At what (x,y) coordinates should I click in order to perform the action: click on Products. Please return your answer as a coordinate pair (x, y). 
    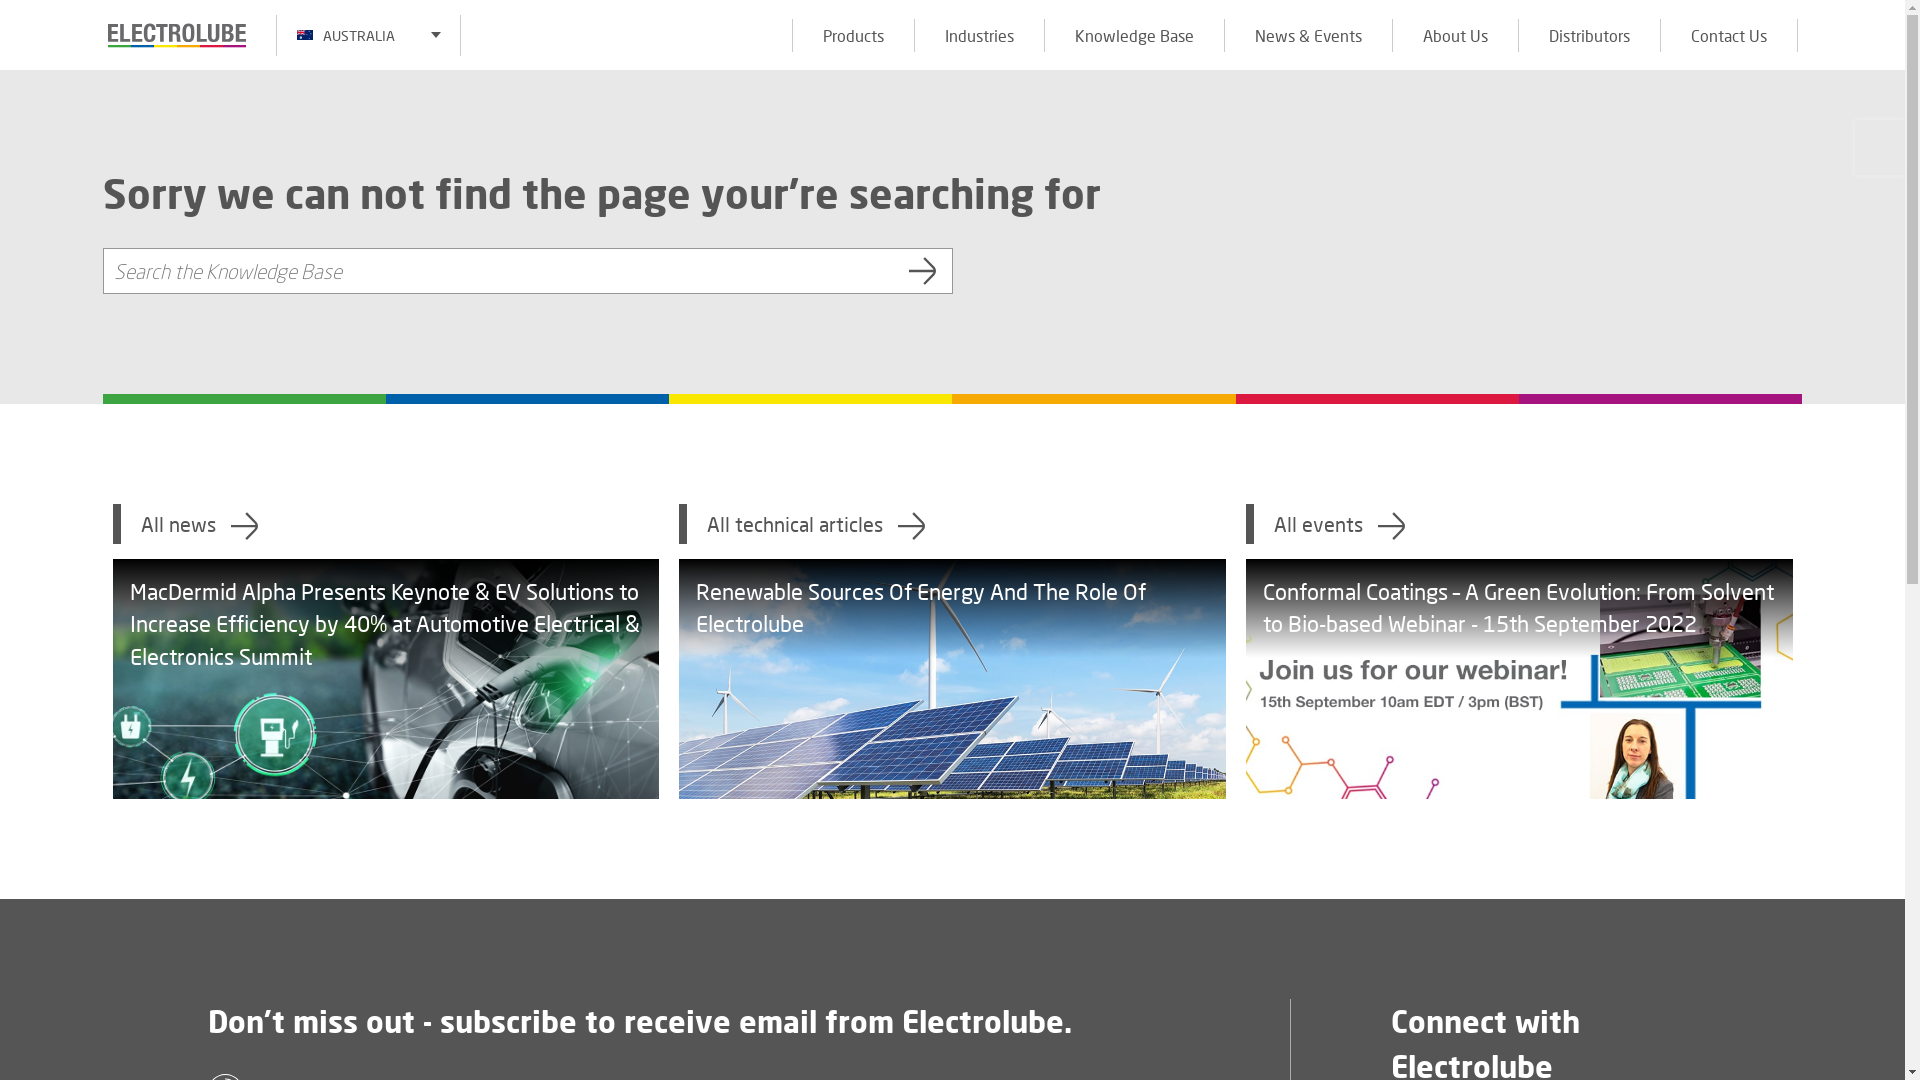
    Looking at the image, I should click on (853, 34).